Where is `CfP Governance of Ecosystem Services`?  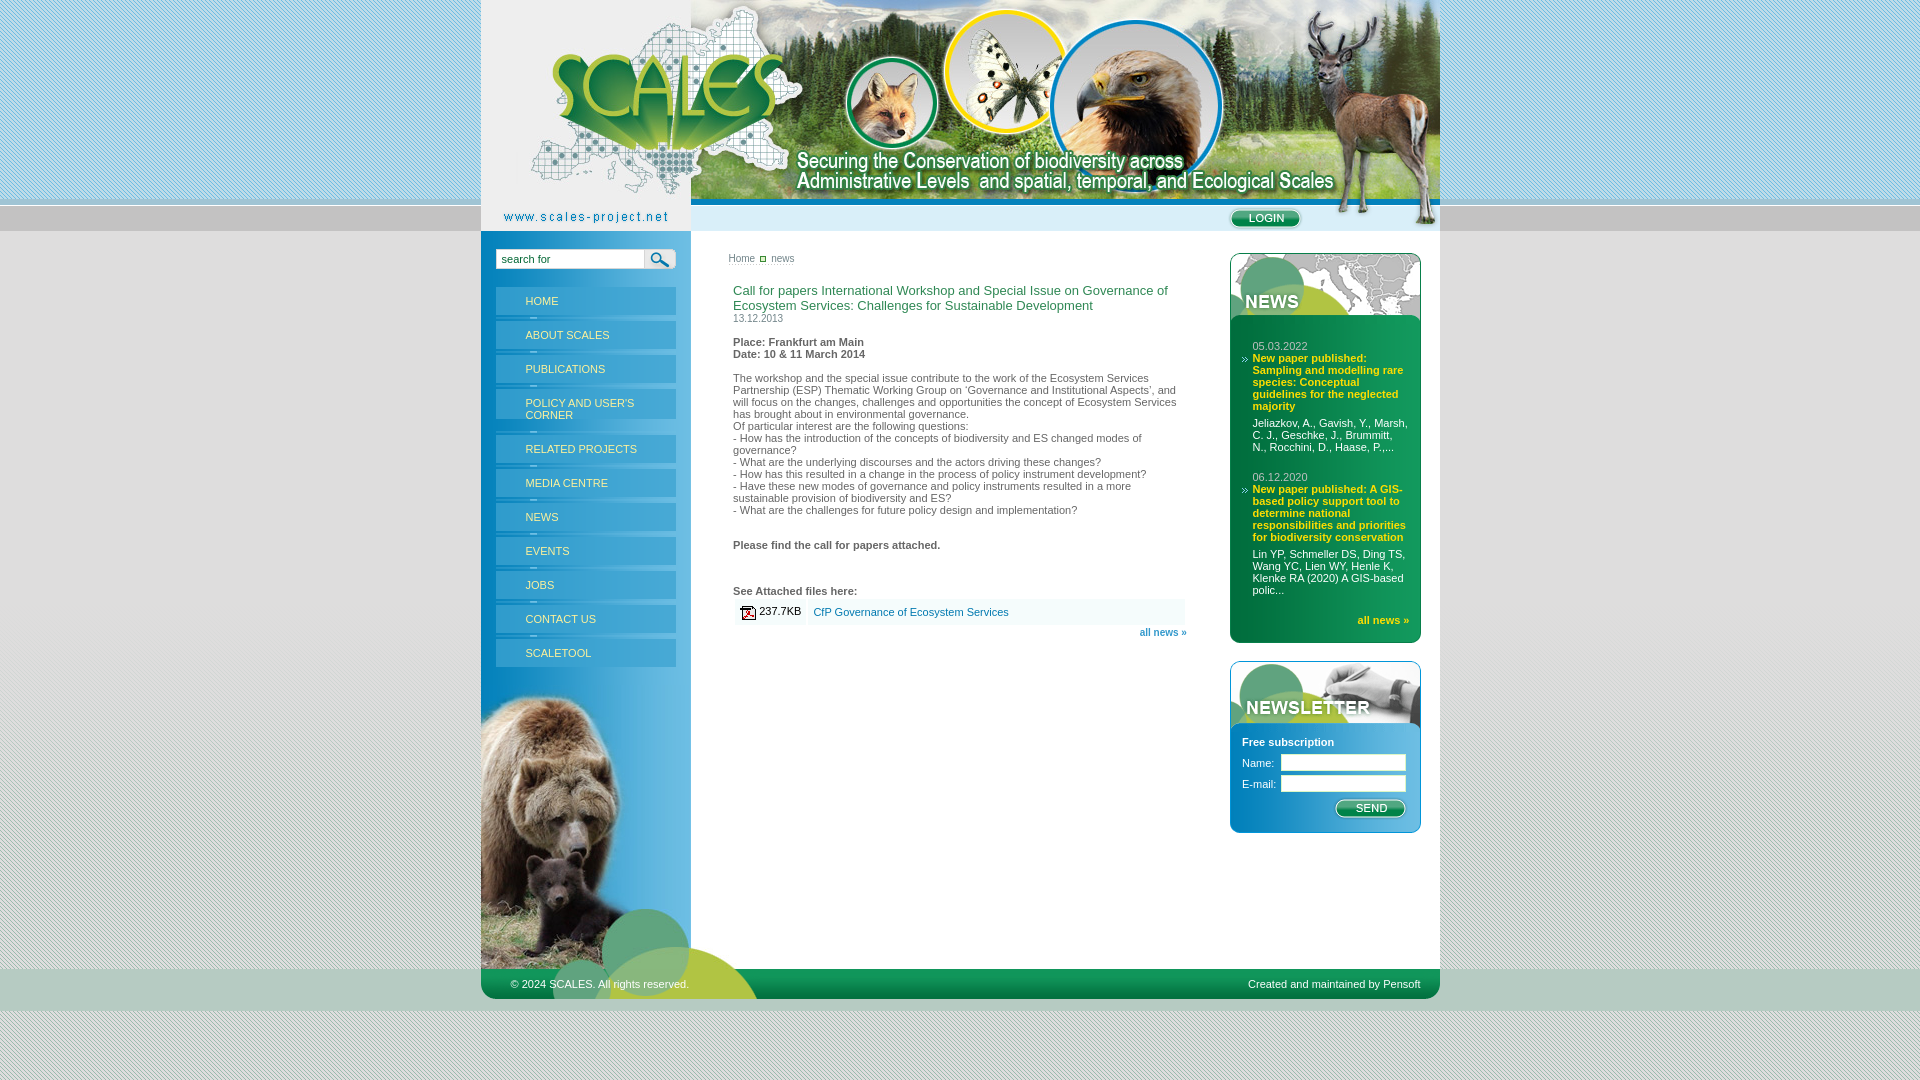
CfP Governance of Ecosystem Services is located at coordinates (910, 611).